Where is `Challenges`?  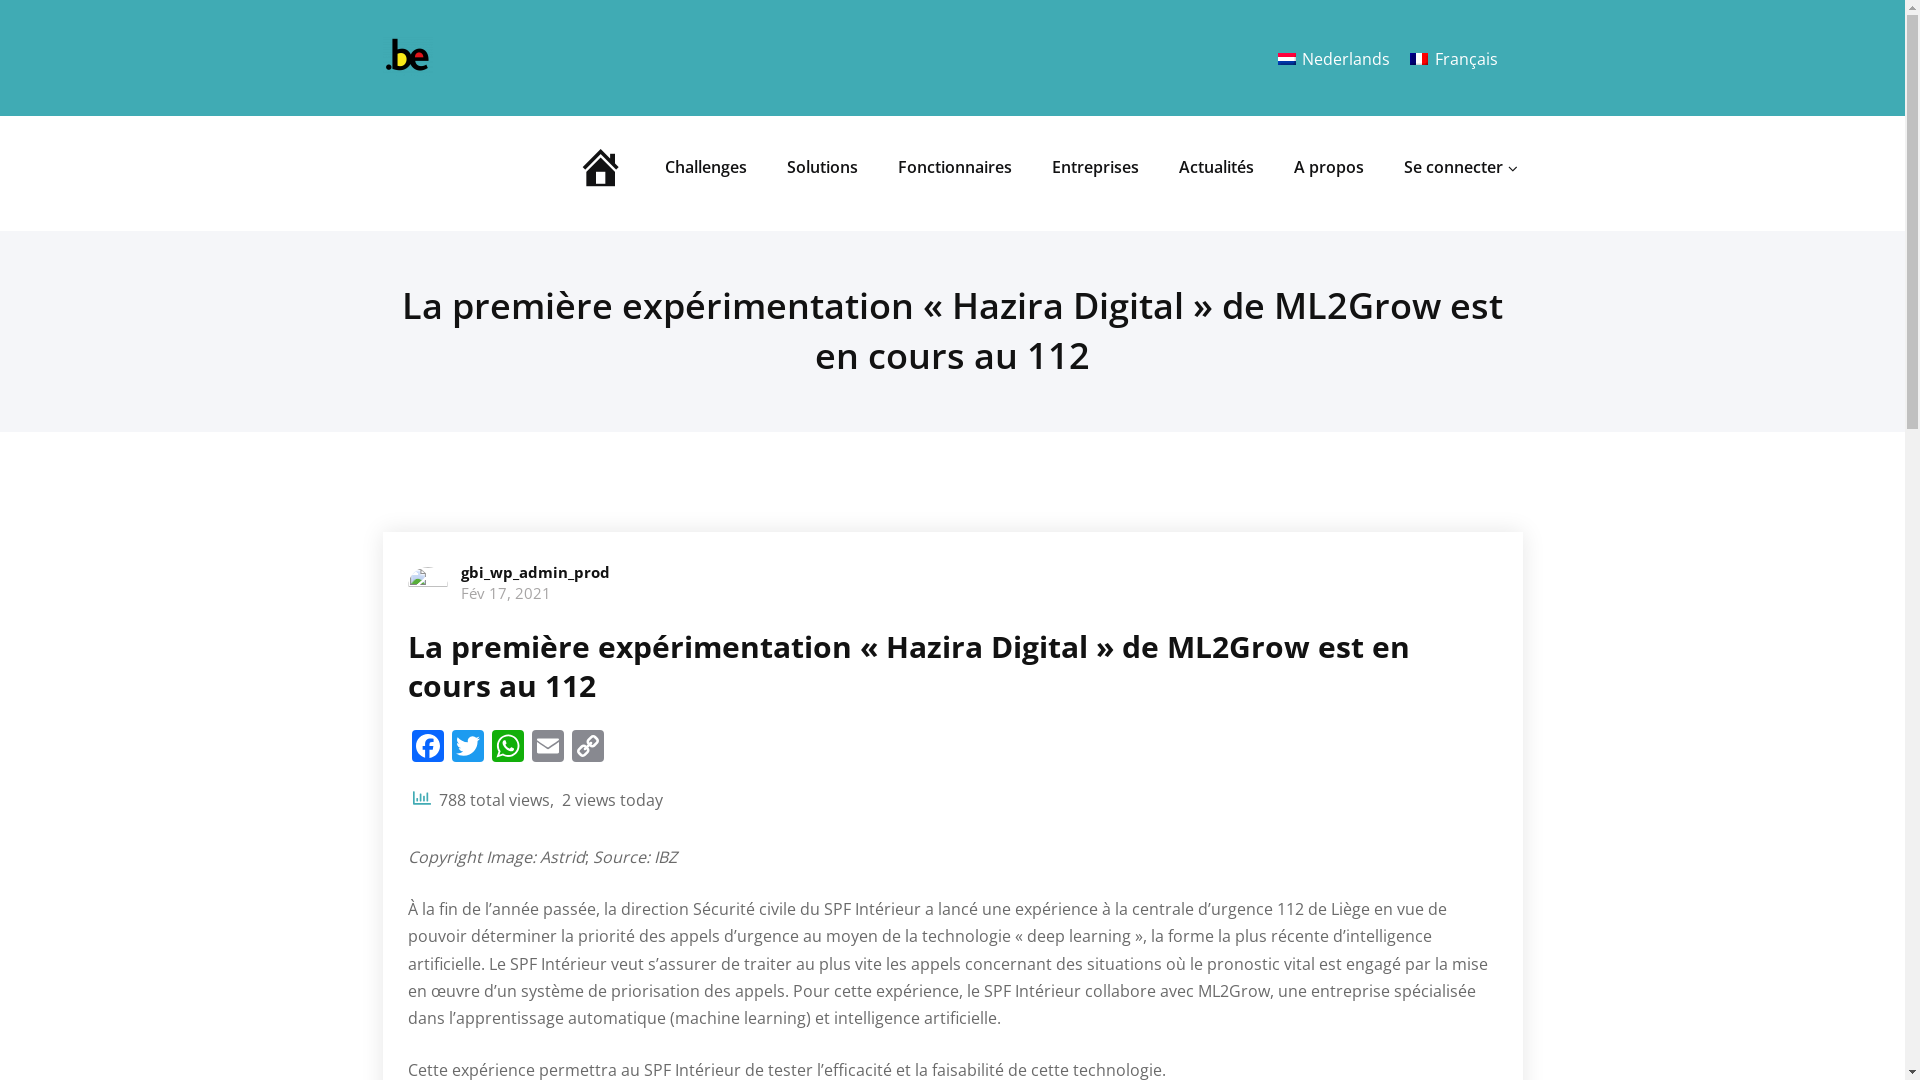
Challenges is located at coordinates (706, 167).